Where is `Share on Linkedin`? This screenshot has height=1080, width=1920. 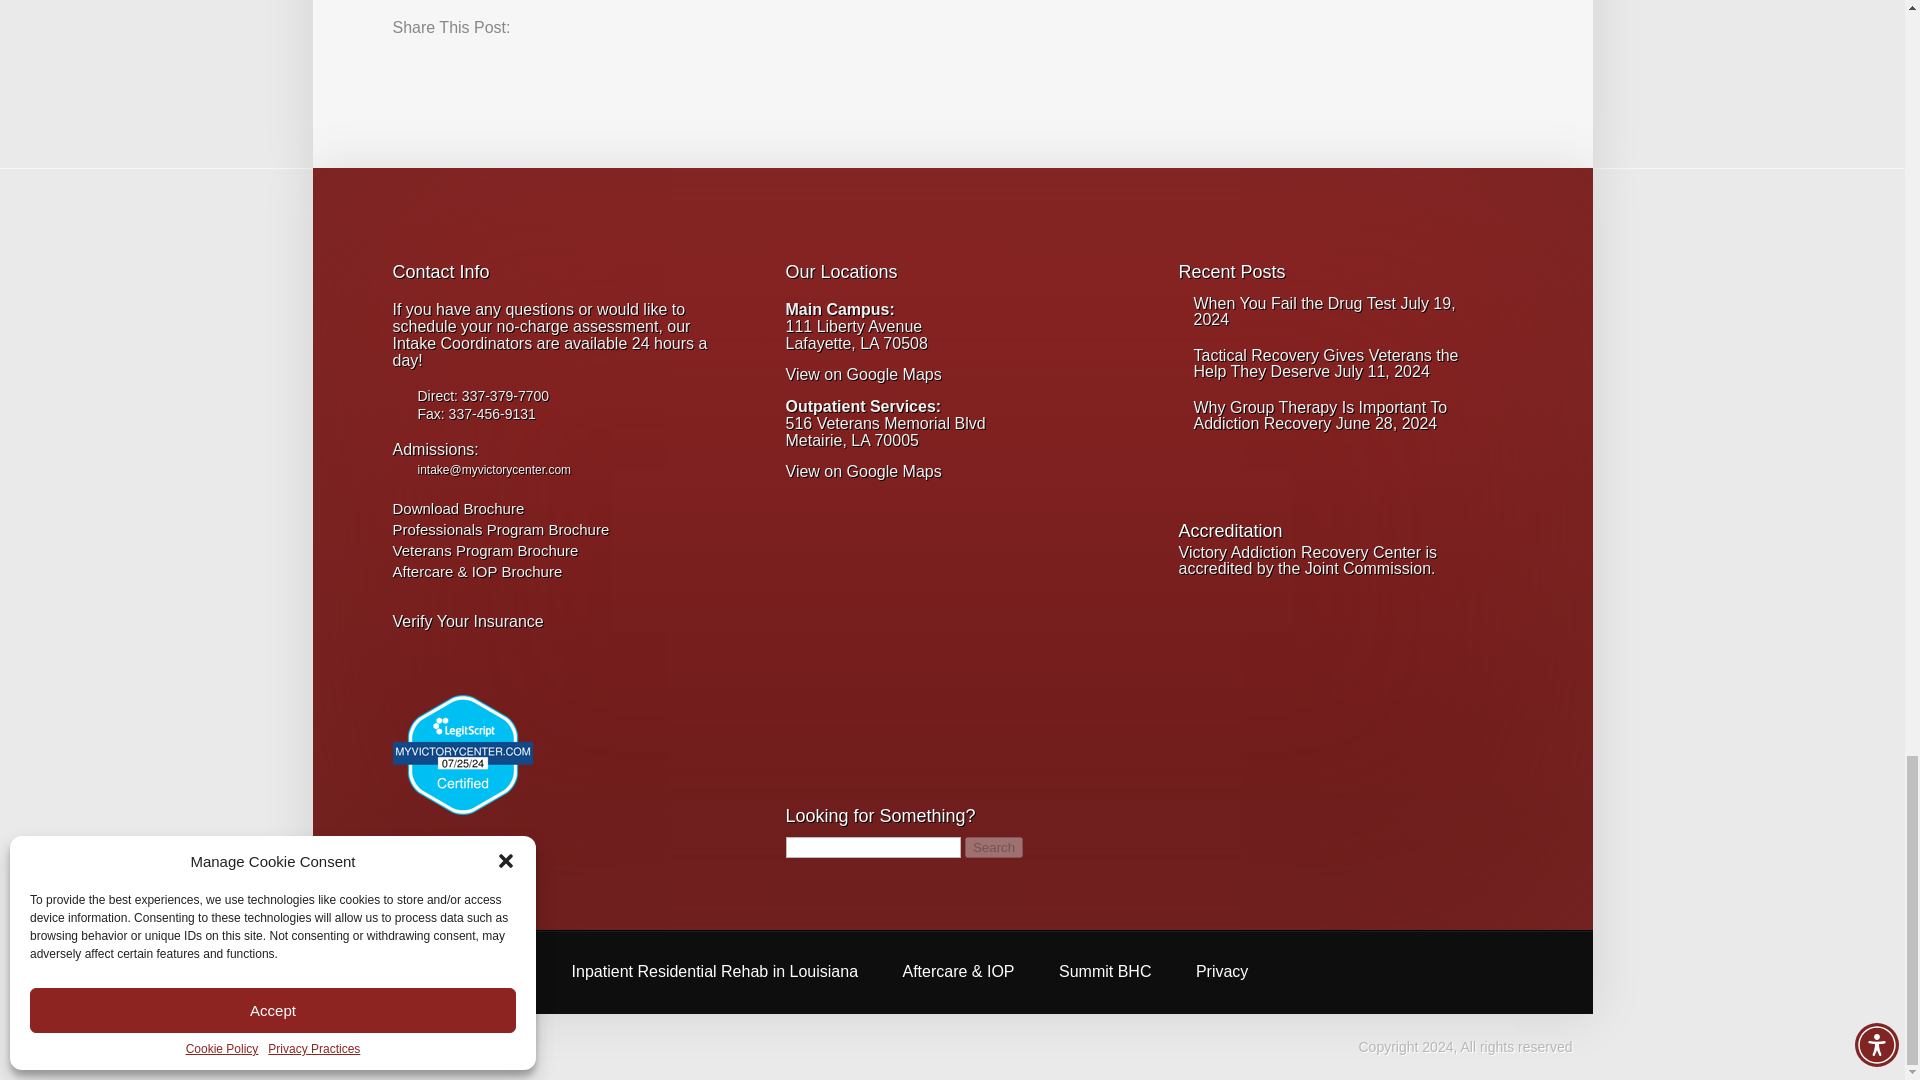
Share on Linkedin is located at coordinates (519, 66).